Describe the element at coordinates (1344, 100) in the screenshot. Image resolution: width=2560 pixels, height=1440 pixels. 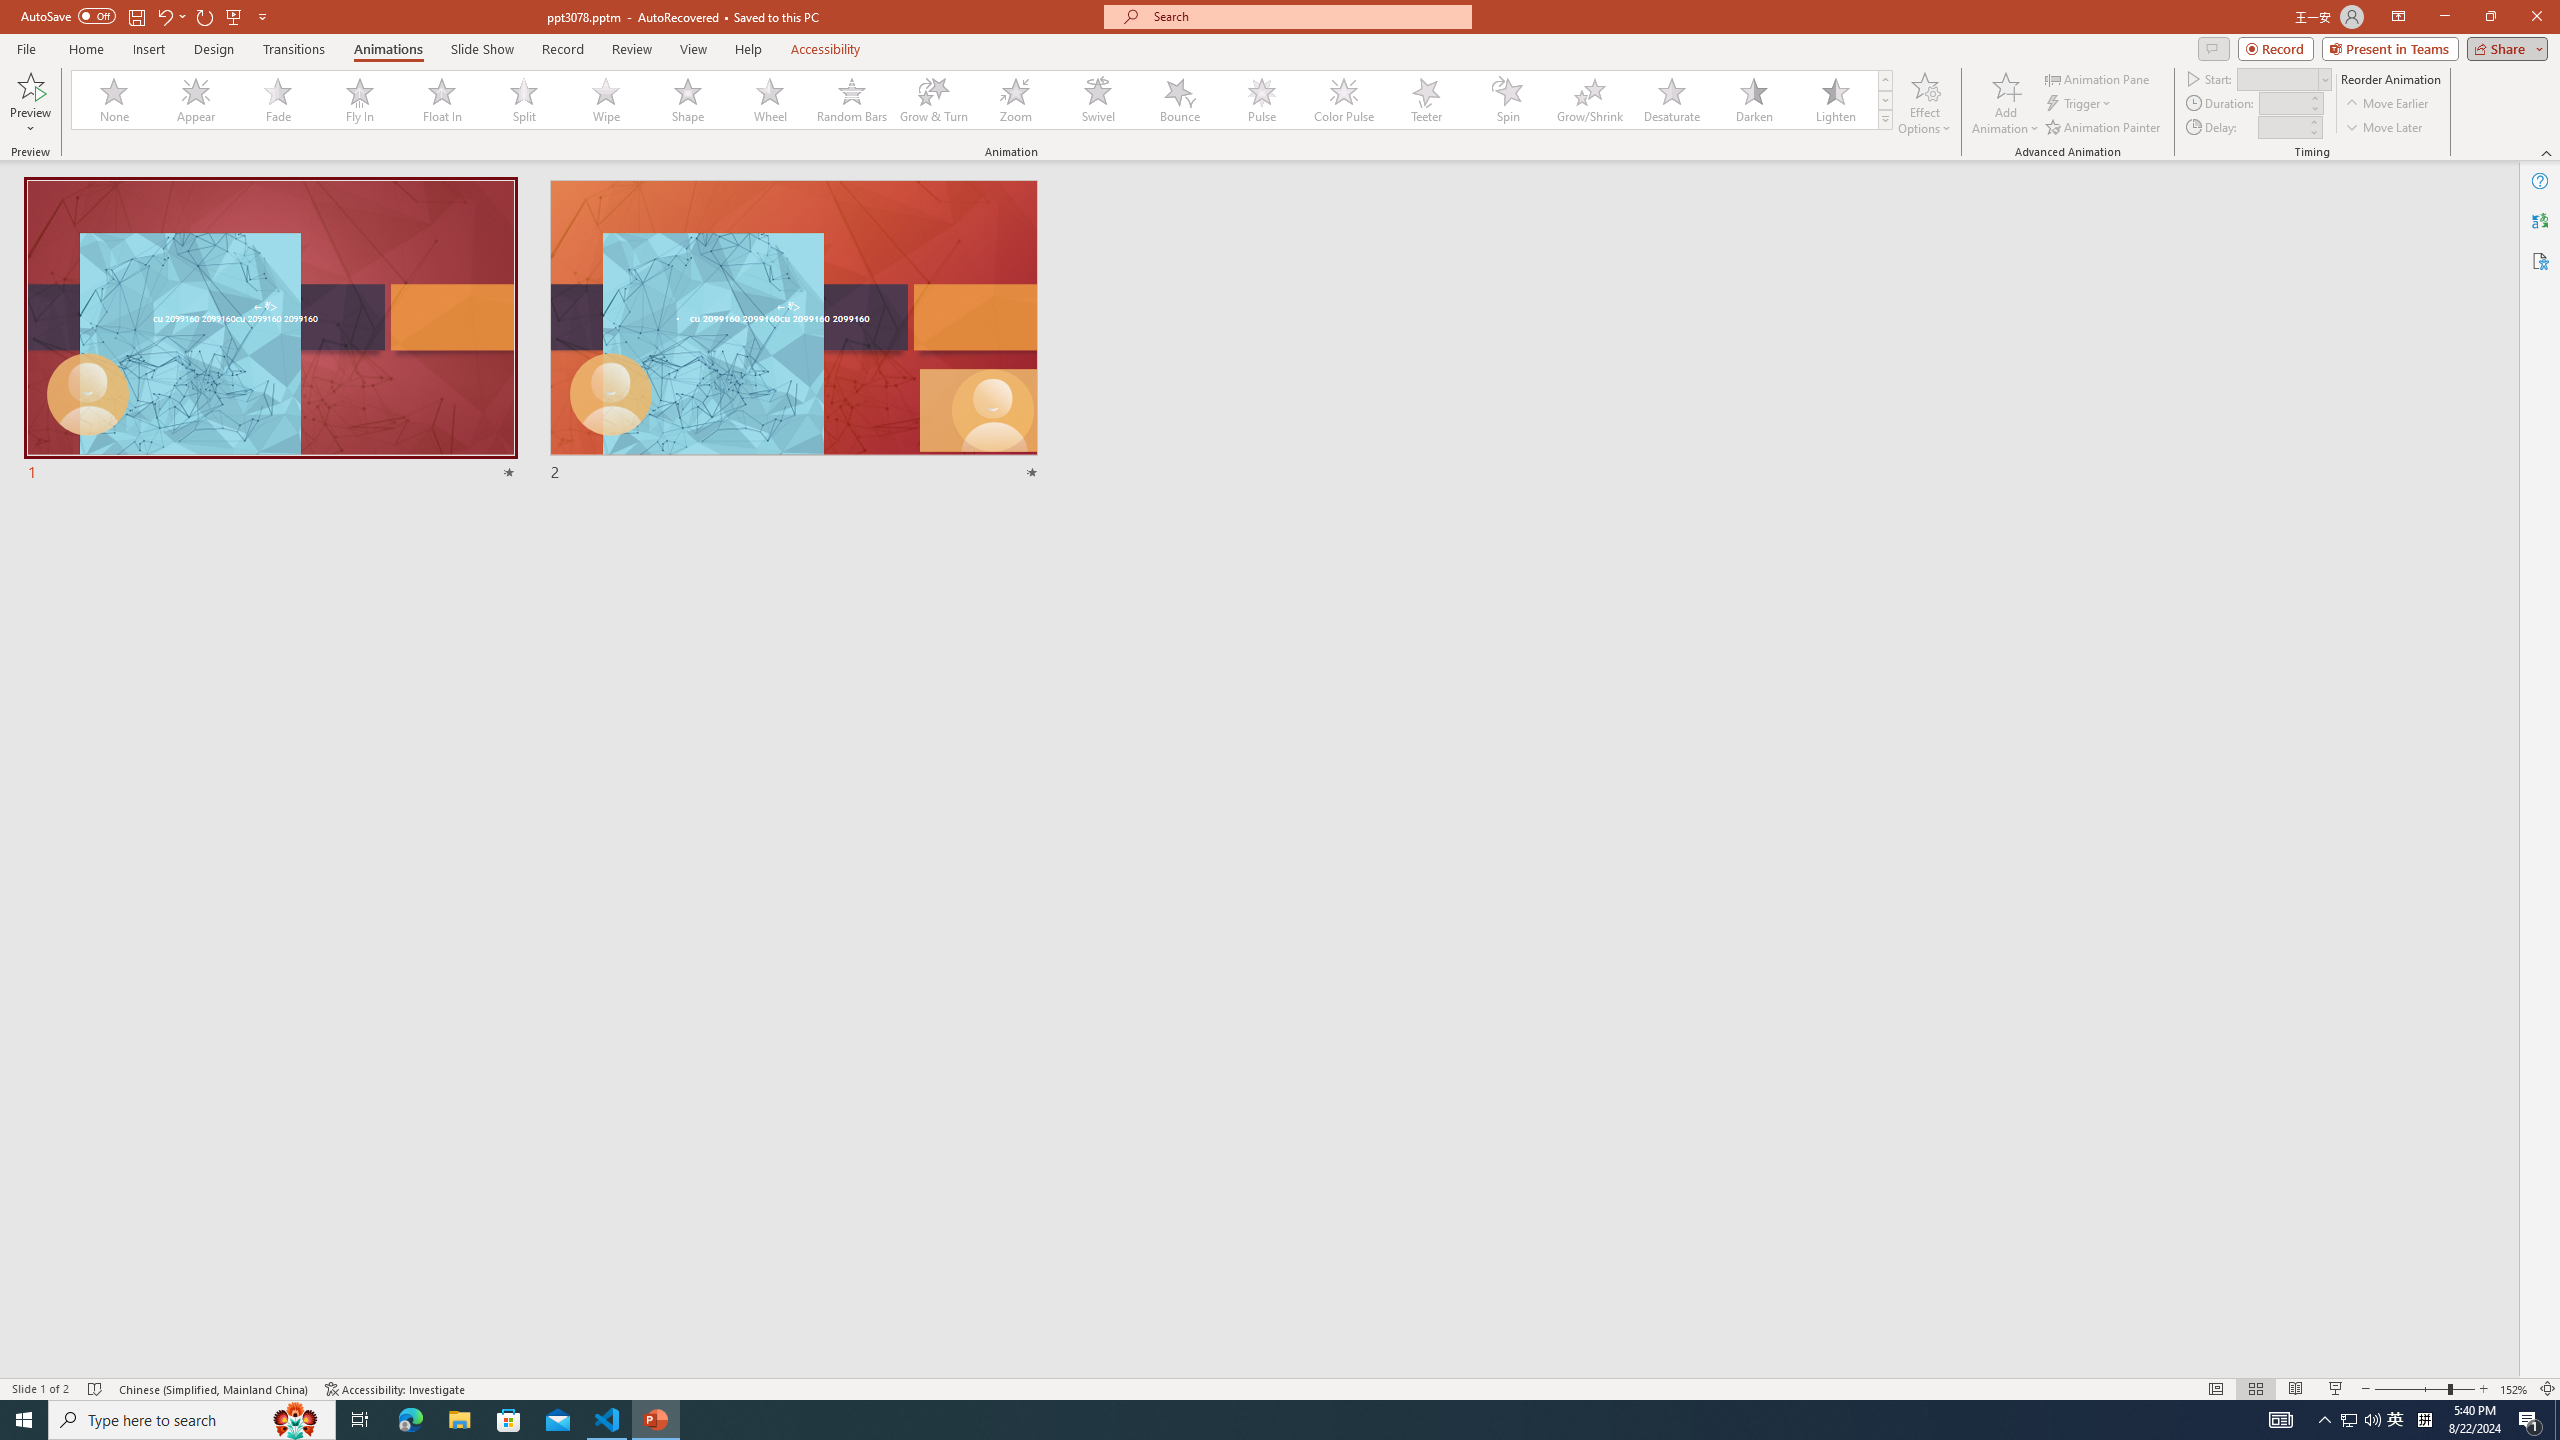
I see `Color Pulse` at that location.